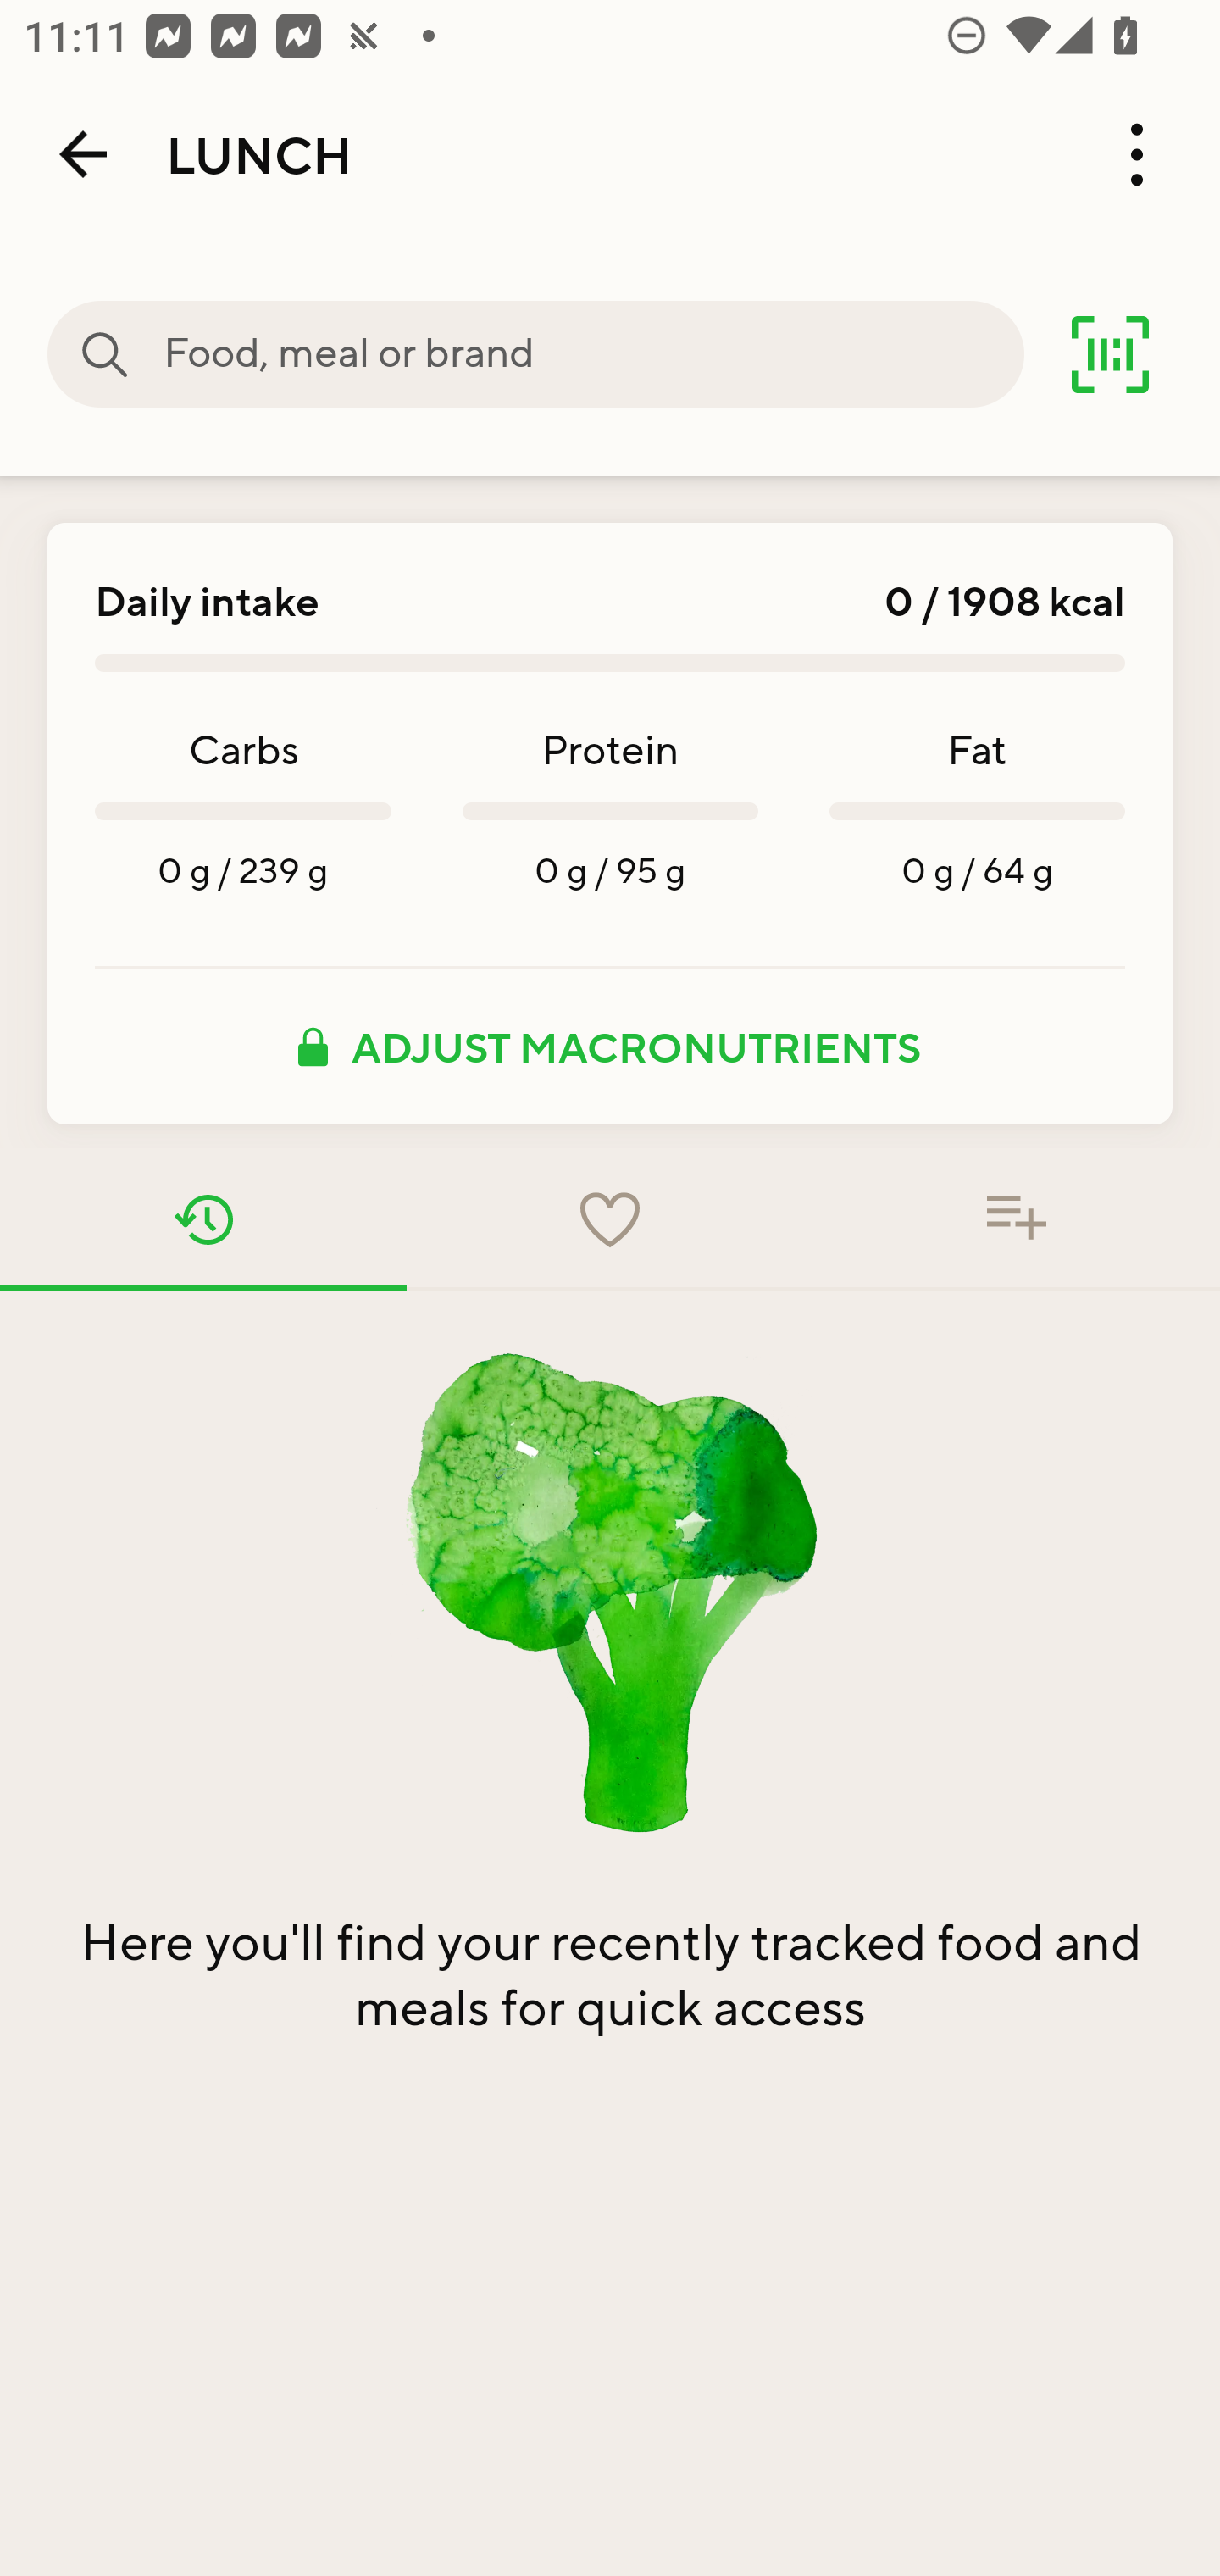  What do you see at coordinates (593, 354) in the screenshot?
I see `Food, meal or brand` at bounding box center [593, 354].